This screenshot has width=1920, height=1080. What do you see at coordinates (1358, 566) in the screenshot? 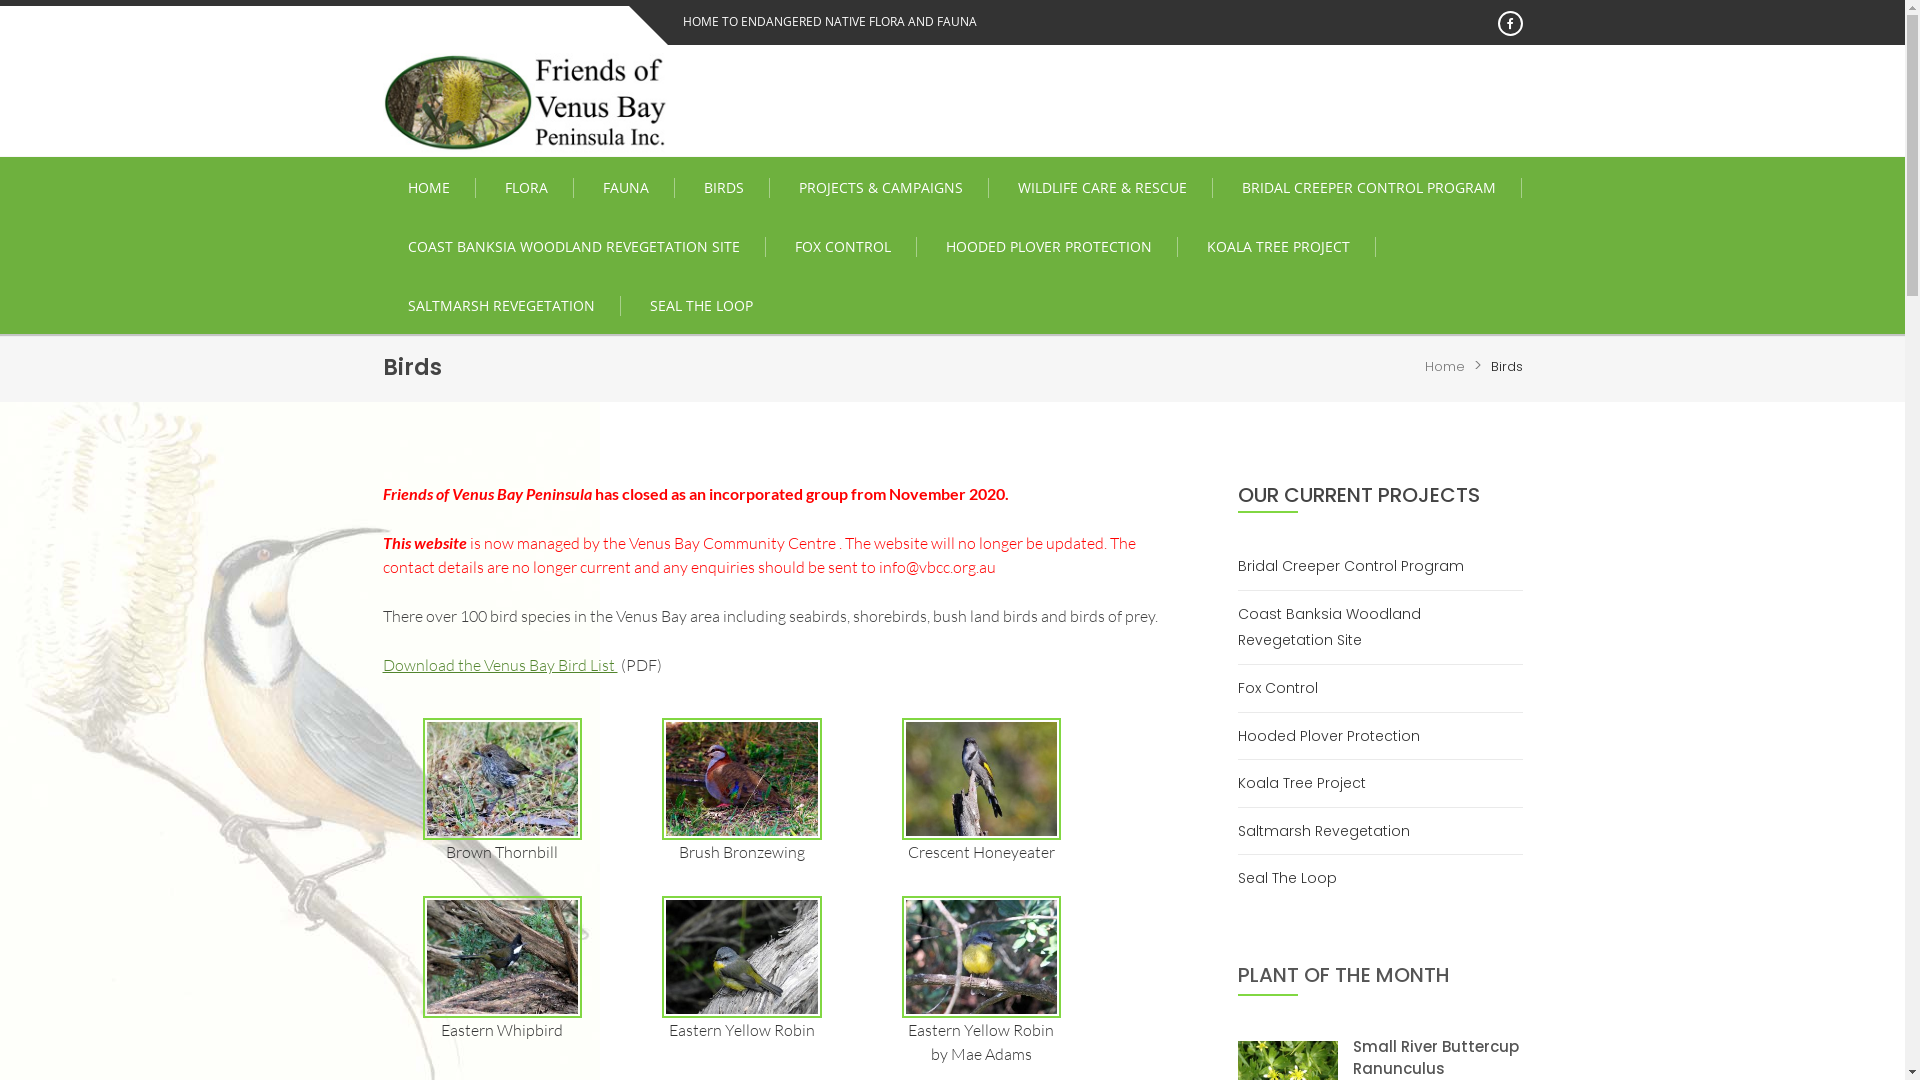
I see `Bridal Creeper Control Program` at bounding box center [1358, 566].